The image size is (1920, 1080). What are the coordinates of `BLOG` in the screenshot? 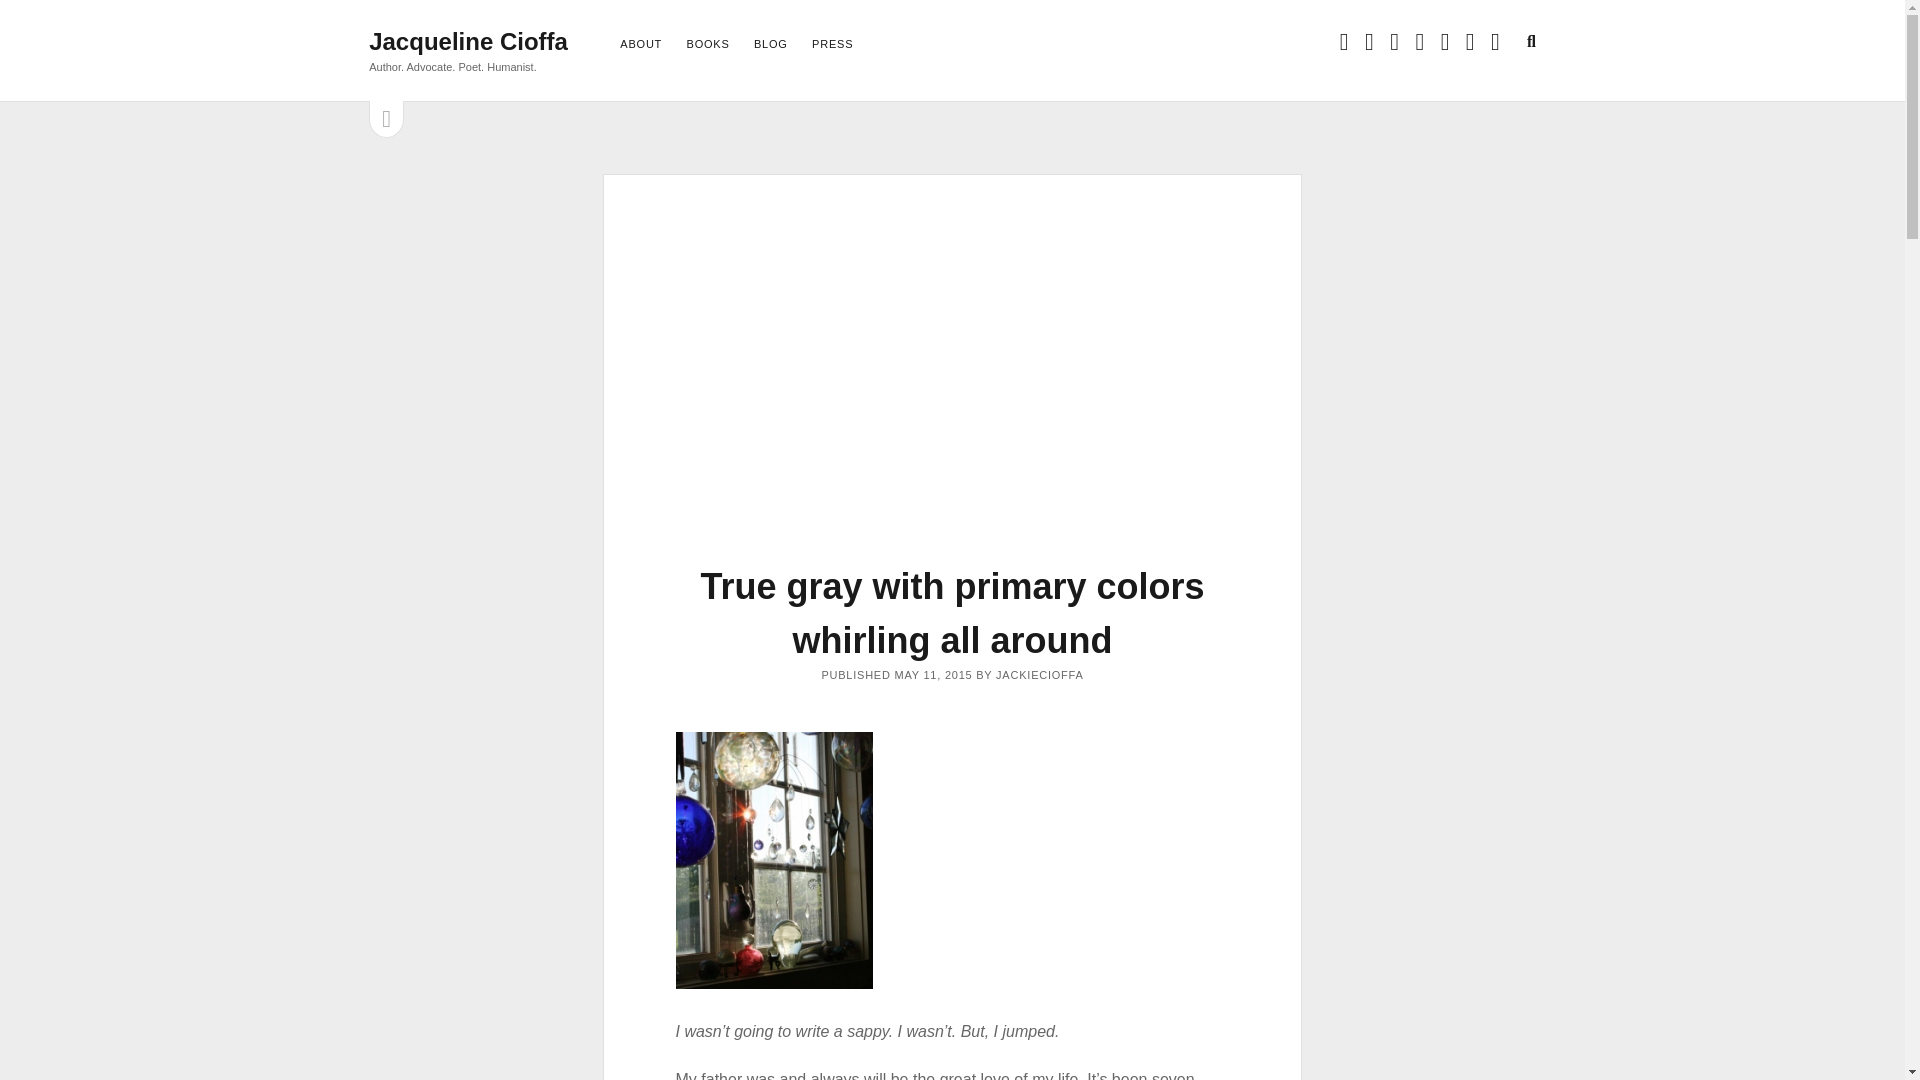 It's located at (770, 45).